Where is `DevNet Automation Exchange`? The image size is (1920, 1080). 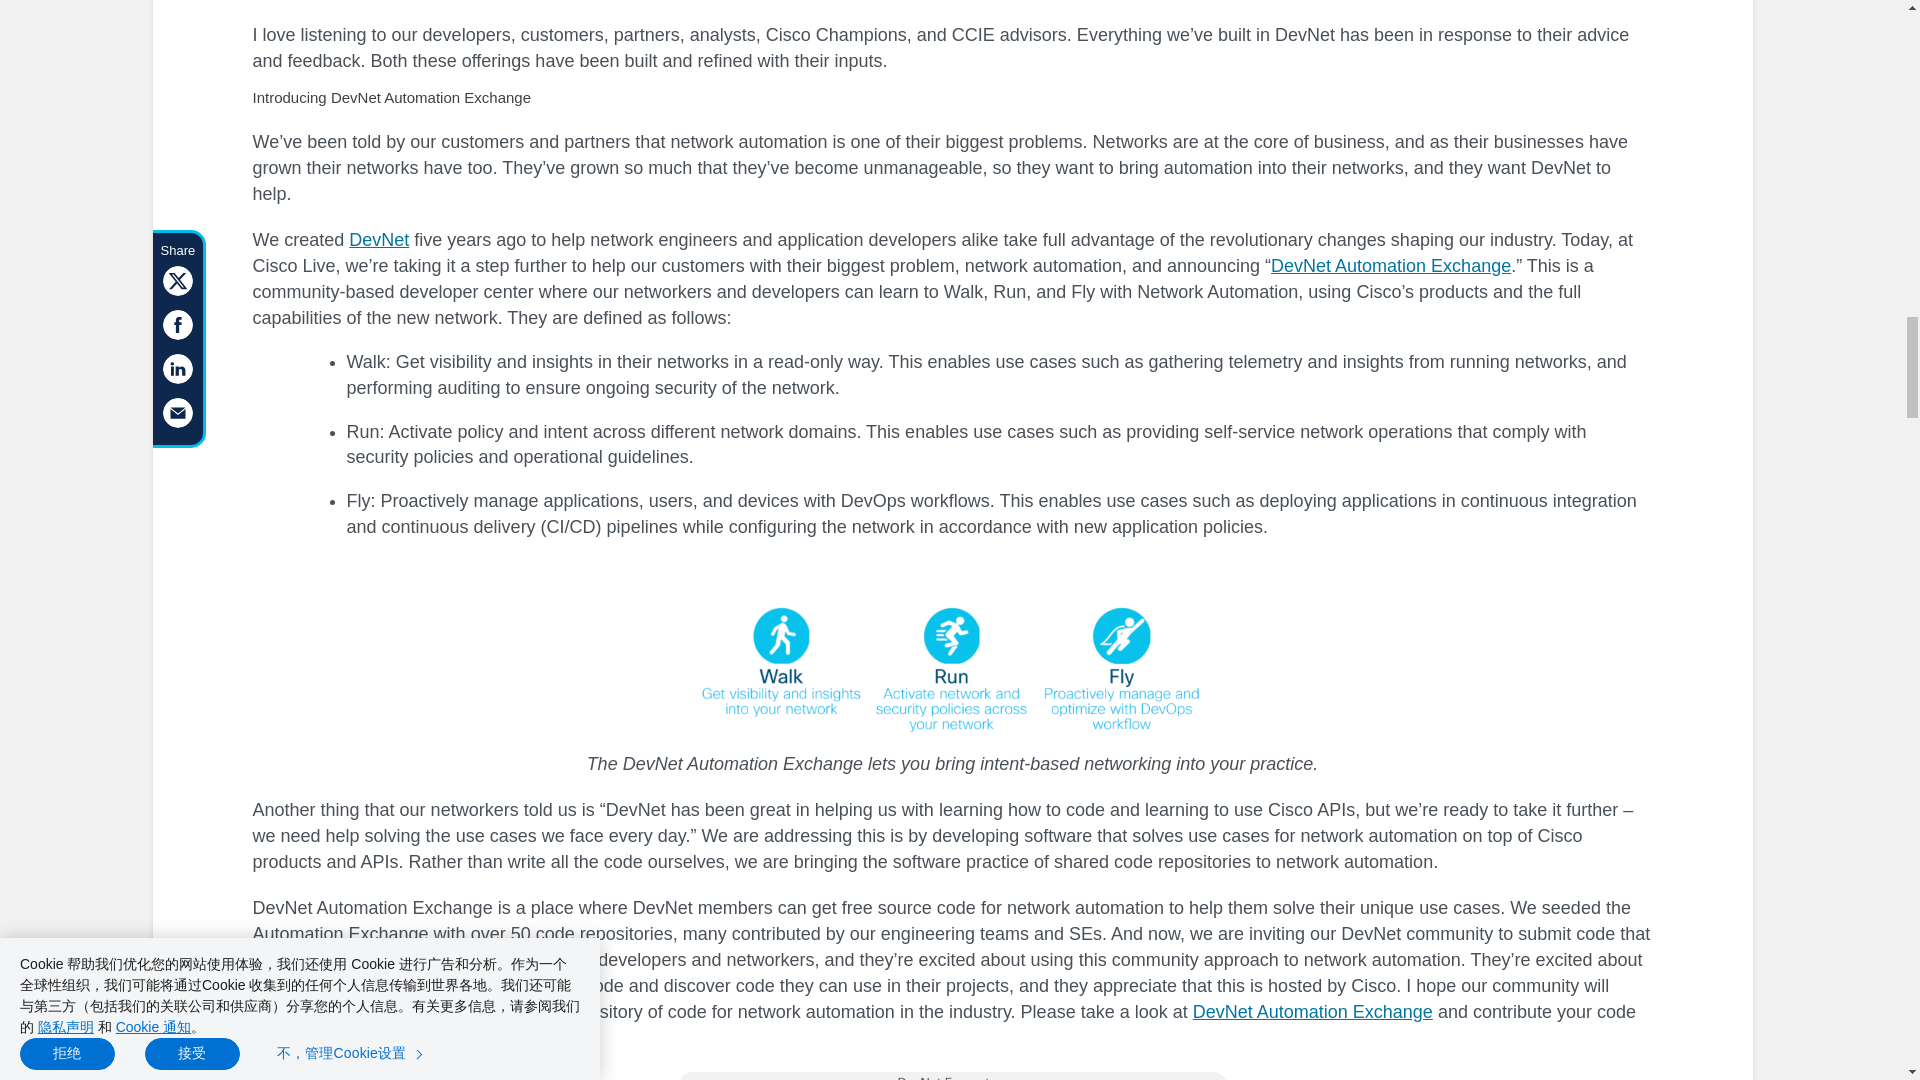 DevNet Automation Exchange is located at coordinates (1312, 1012).